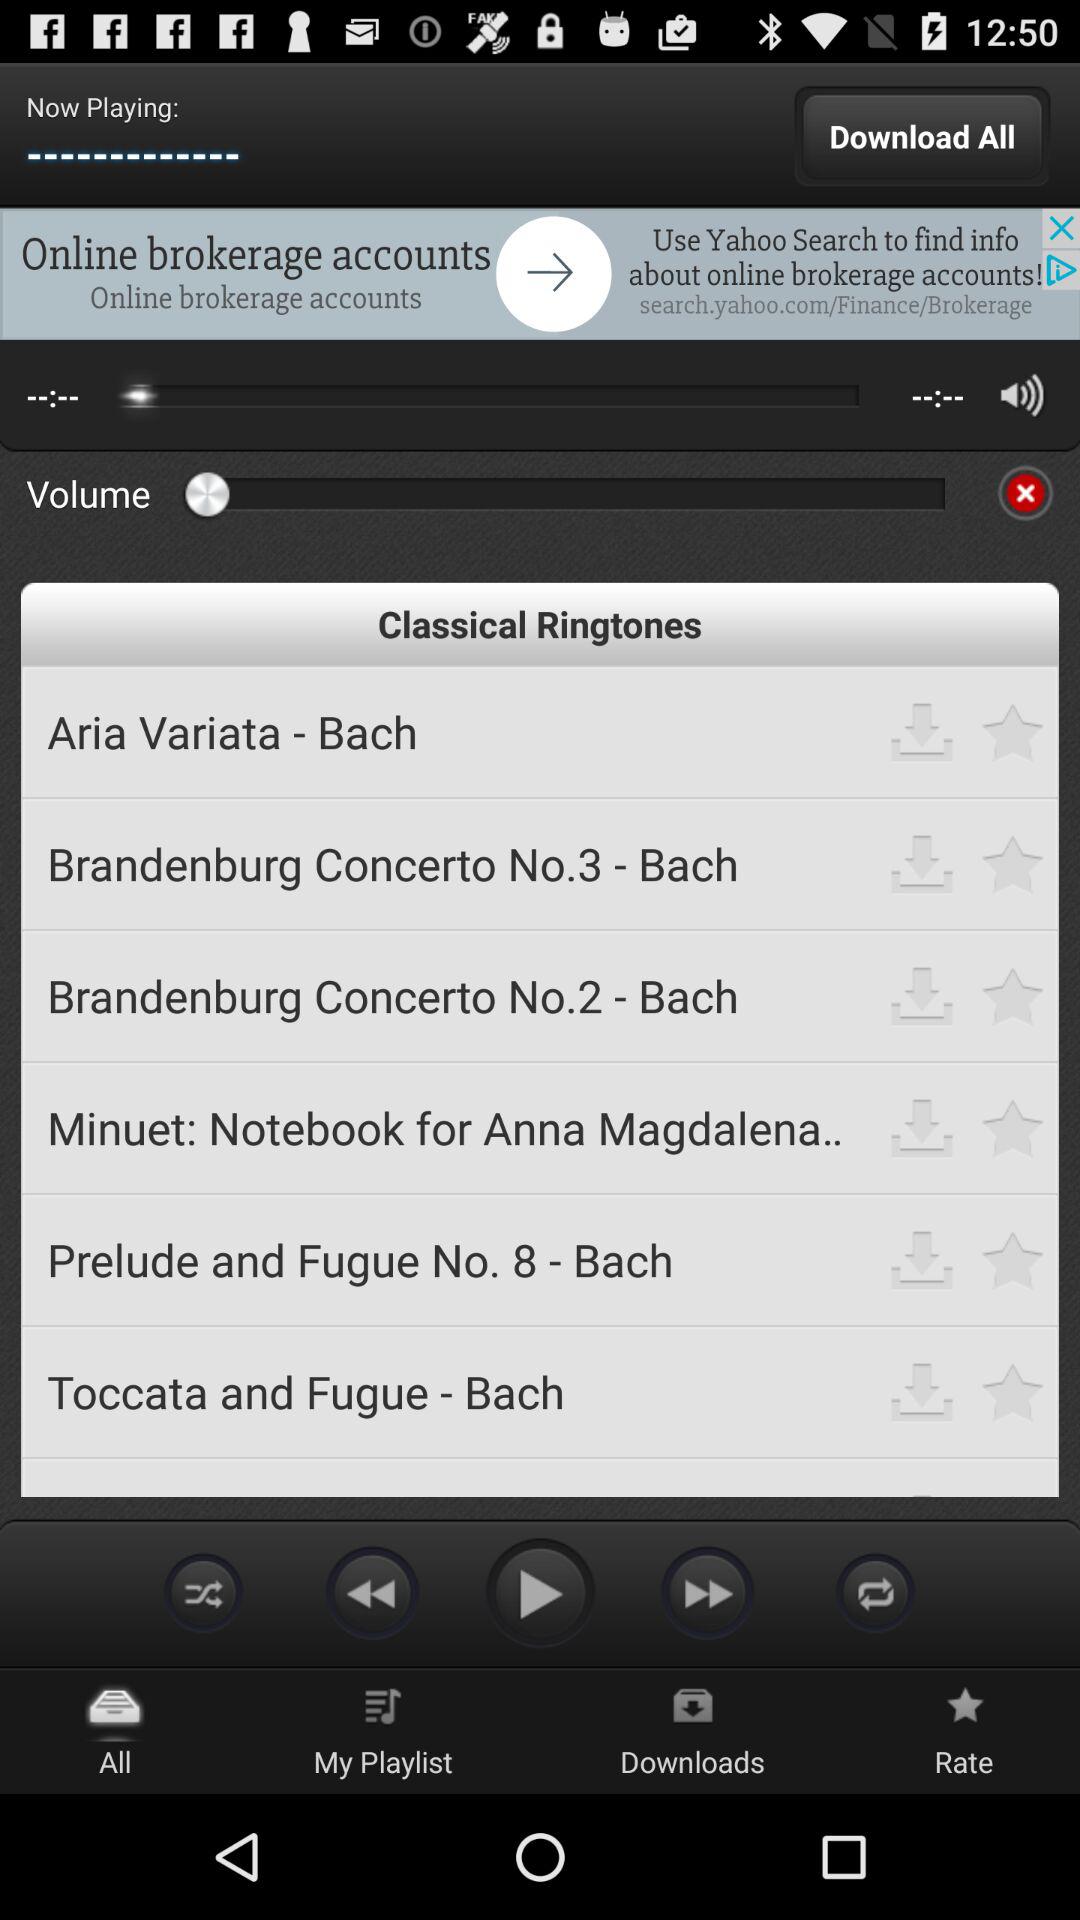 Image resolution: width=1080 pixels, height=1920 pixels. What do you see at coordinates (1014, 1260) in the screenshot?
I see `mark favorite` at bounding box center [1014, 1260].